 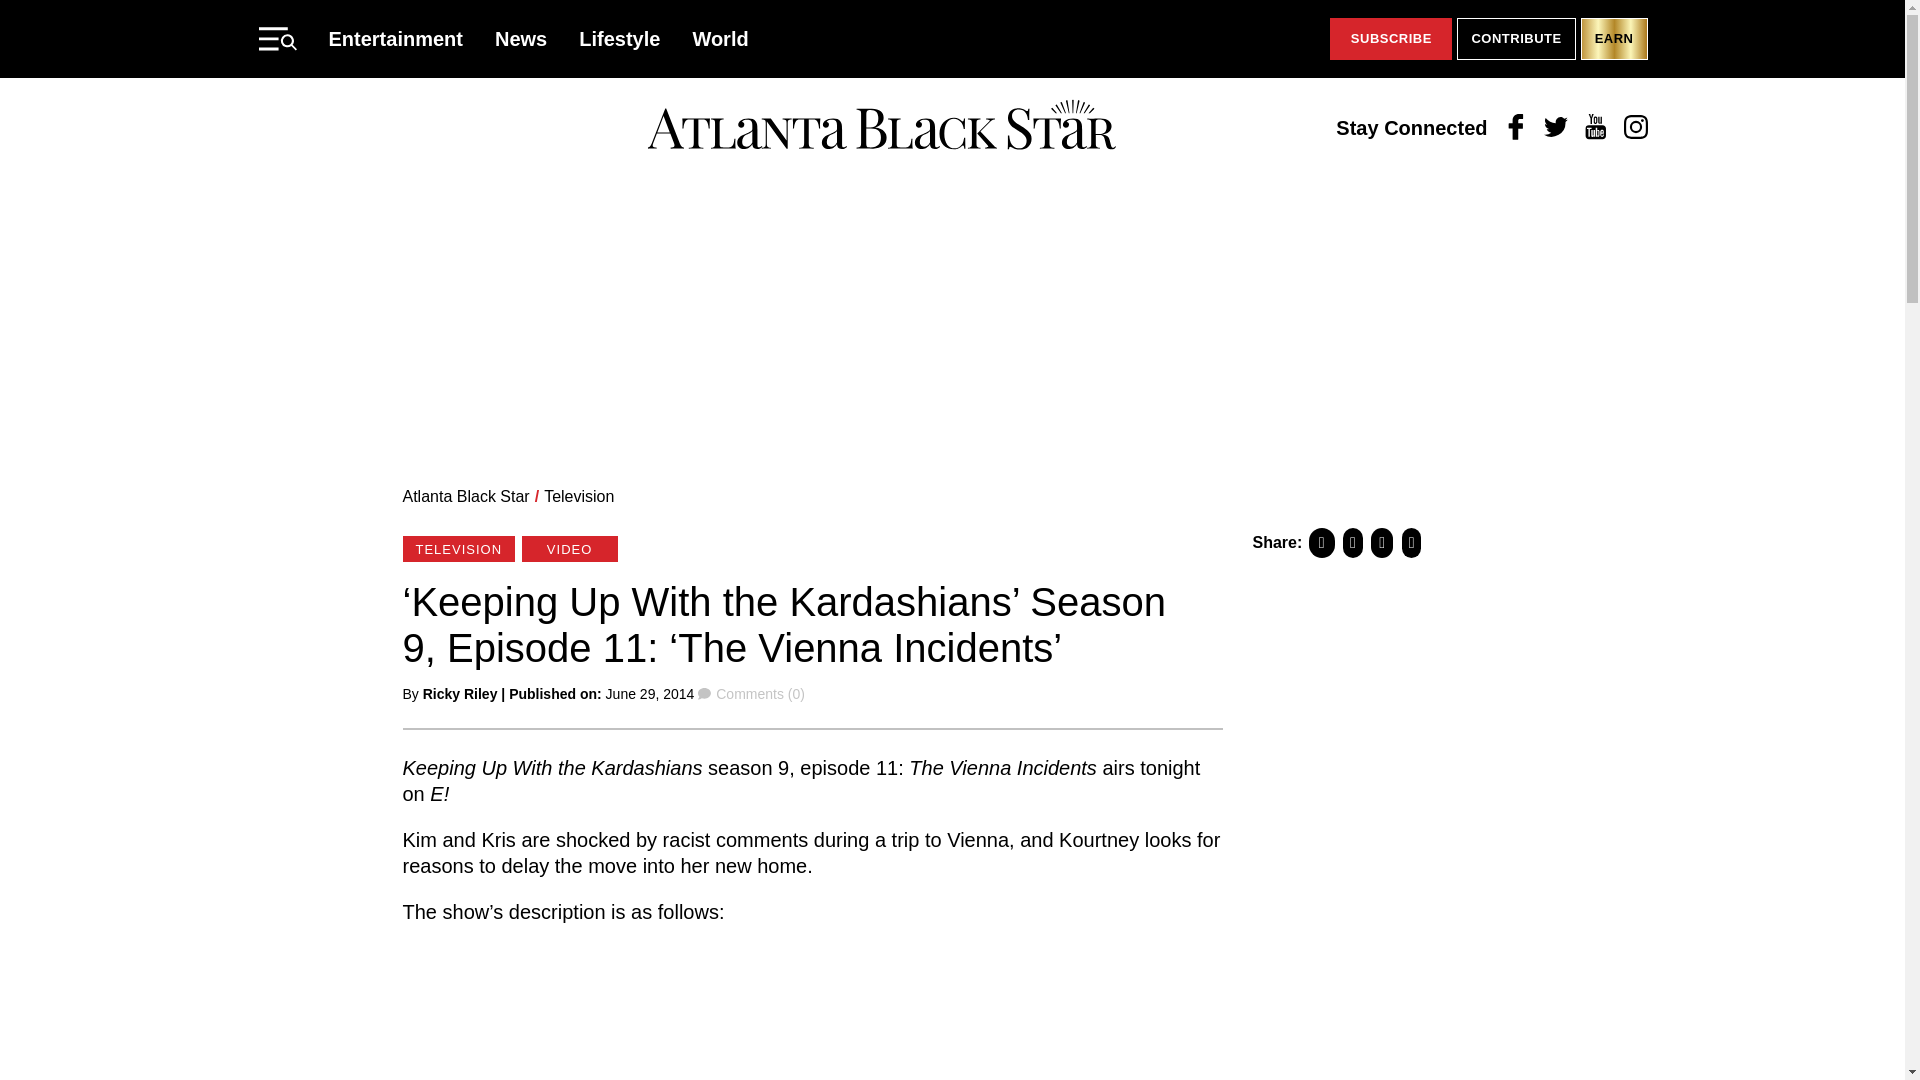 What do you see at coordinates (881, 127) in the screenshot?
I see `Atlanta Black Star` at bounding box center [881, 127].